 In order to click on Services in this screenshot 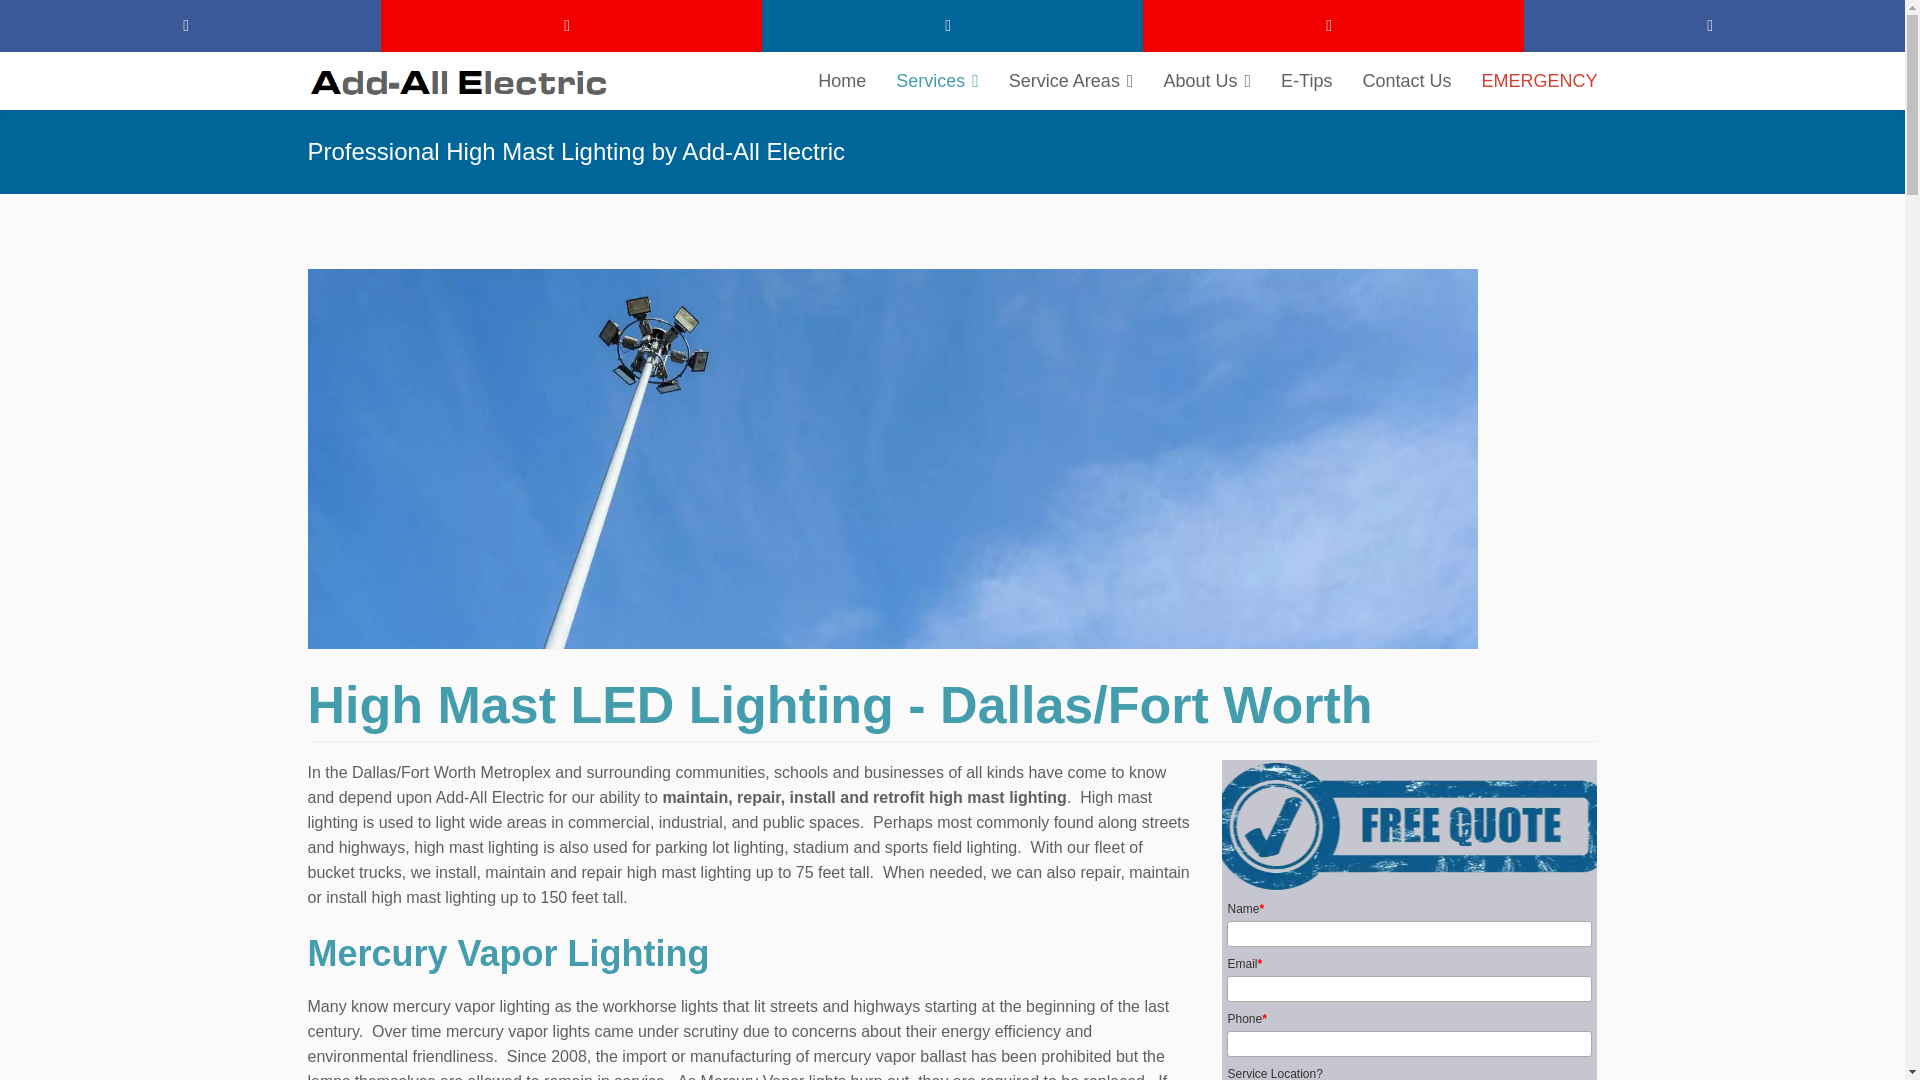, I will do `click(938, 80)`.